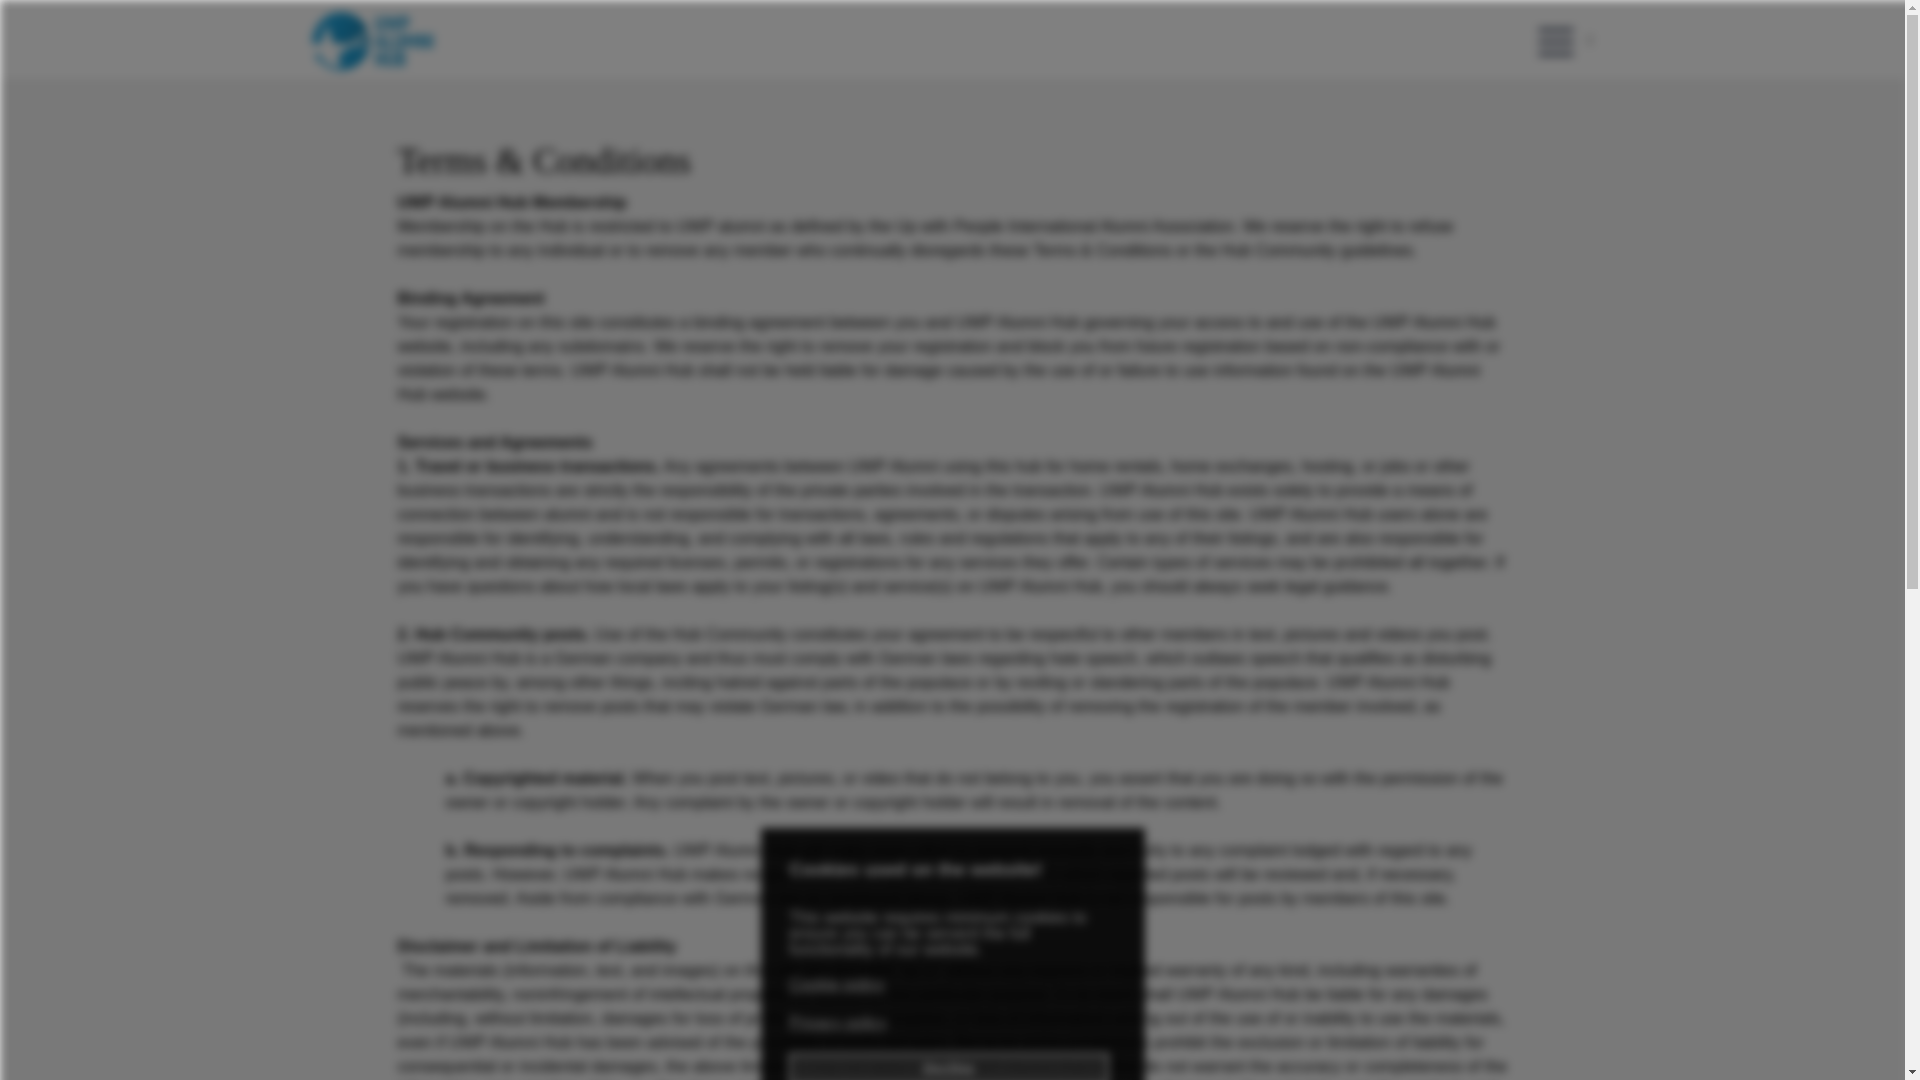  What do you see at coordinates (840, 1022) in the screenshot?
I see `Privacy policy` at bounding box center [840, 1022].